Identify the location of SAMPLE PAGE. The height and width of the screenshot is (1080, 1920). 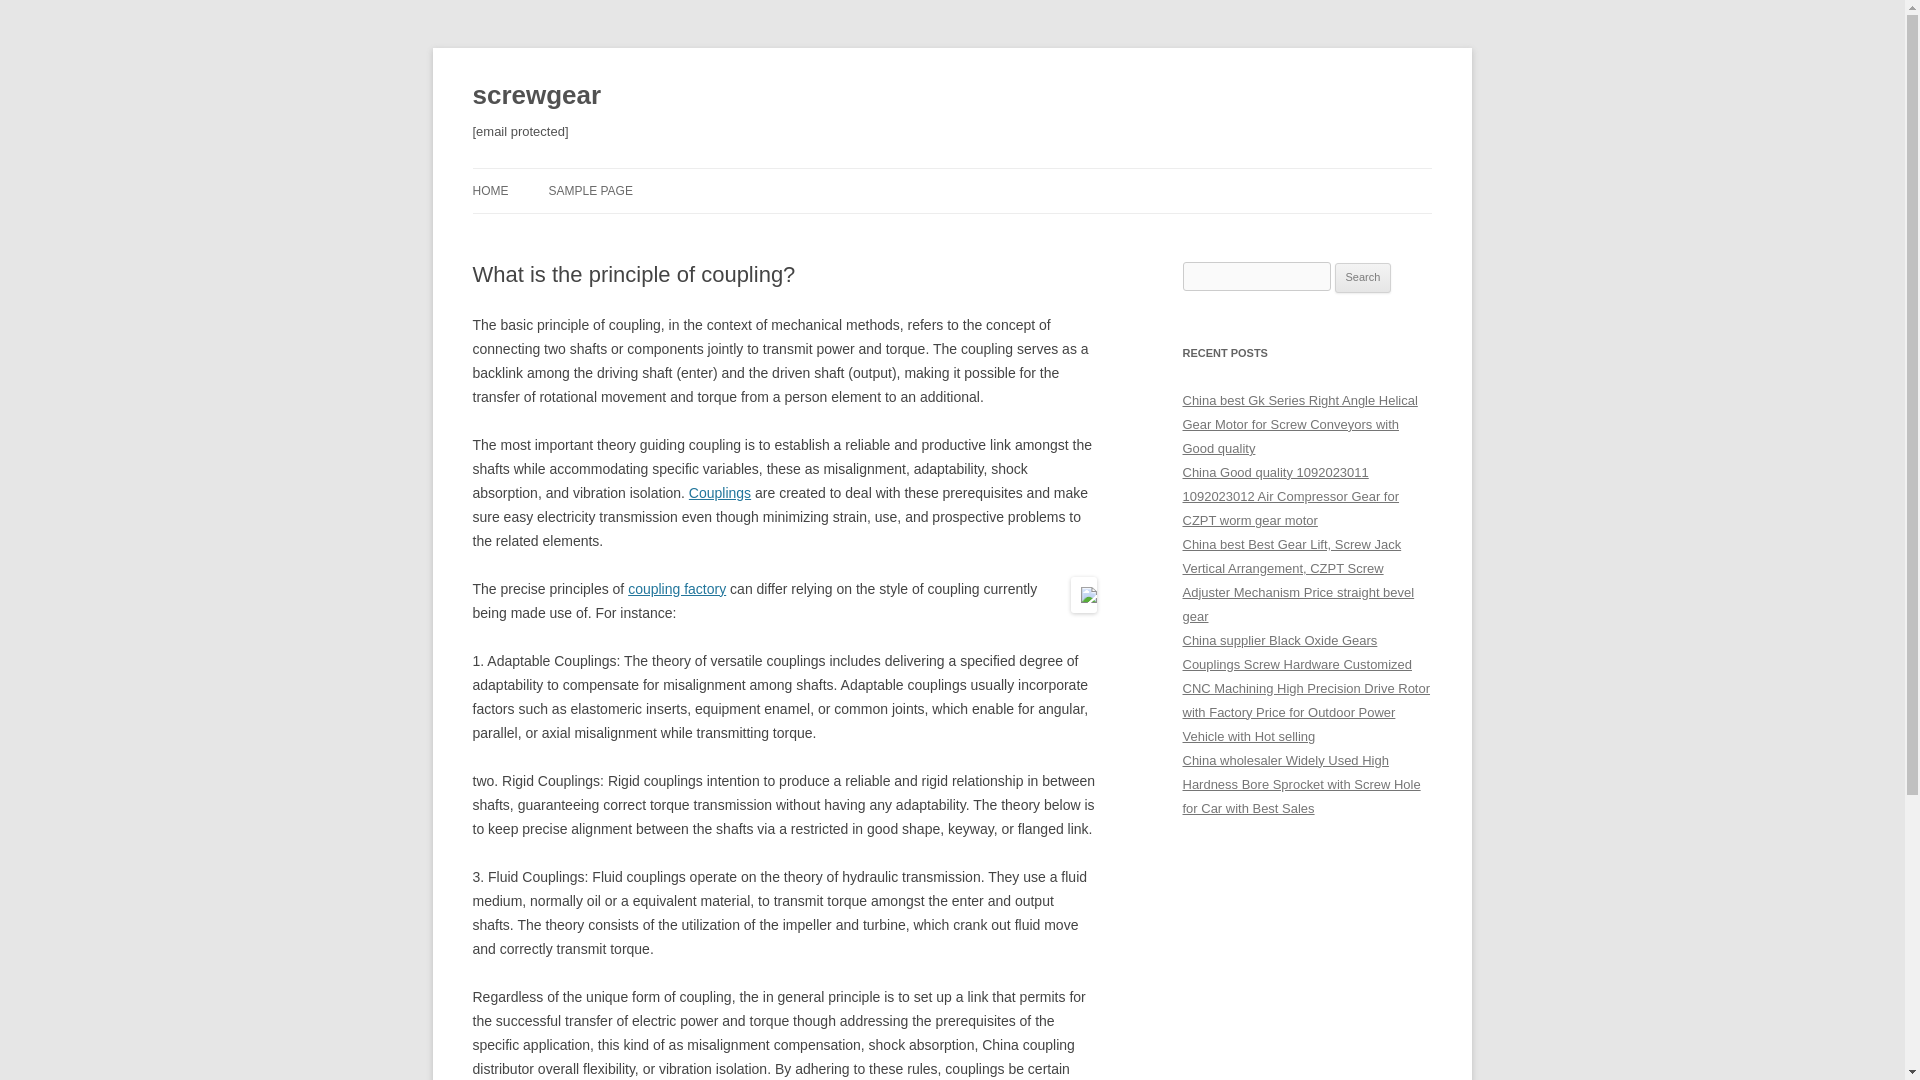
(589, 190).